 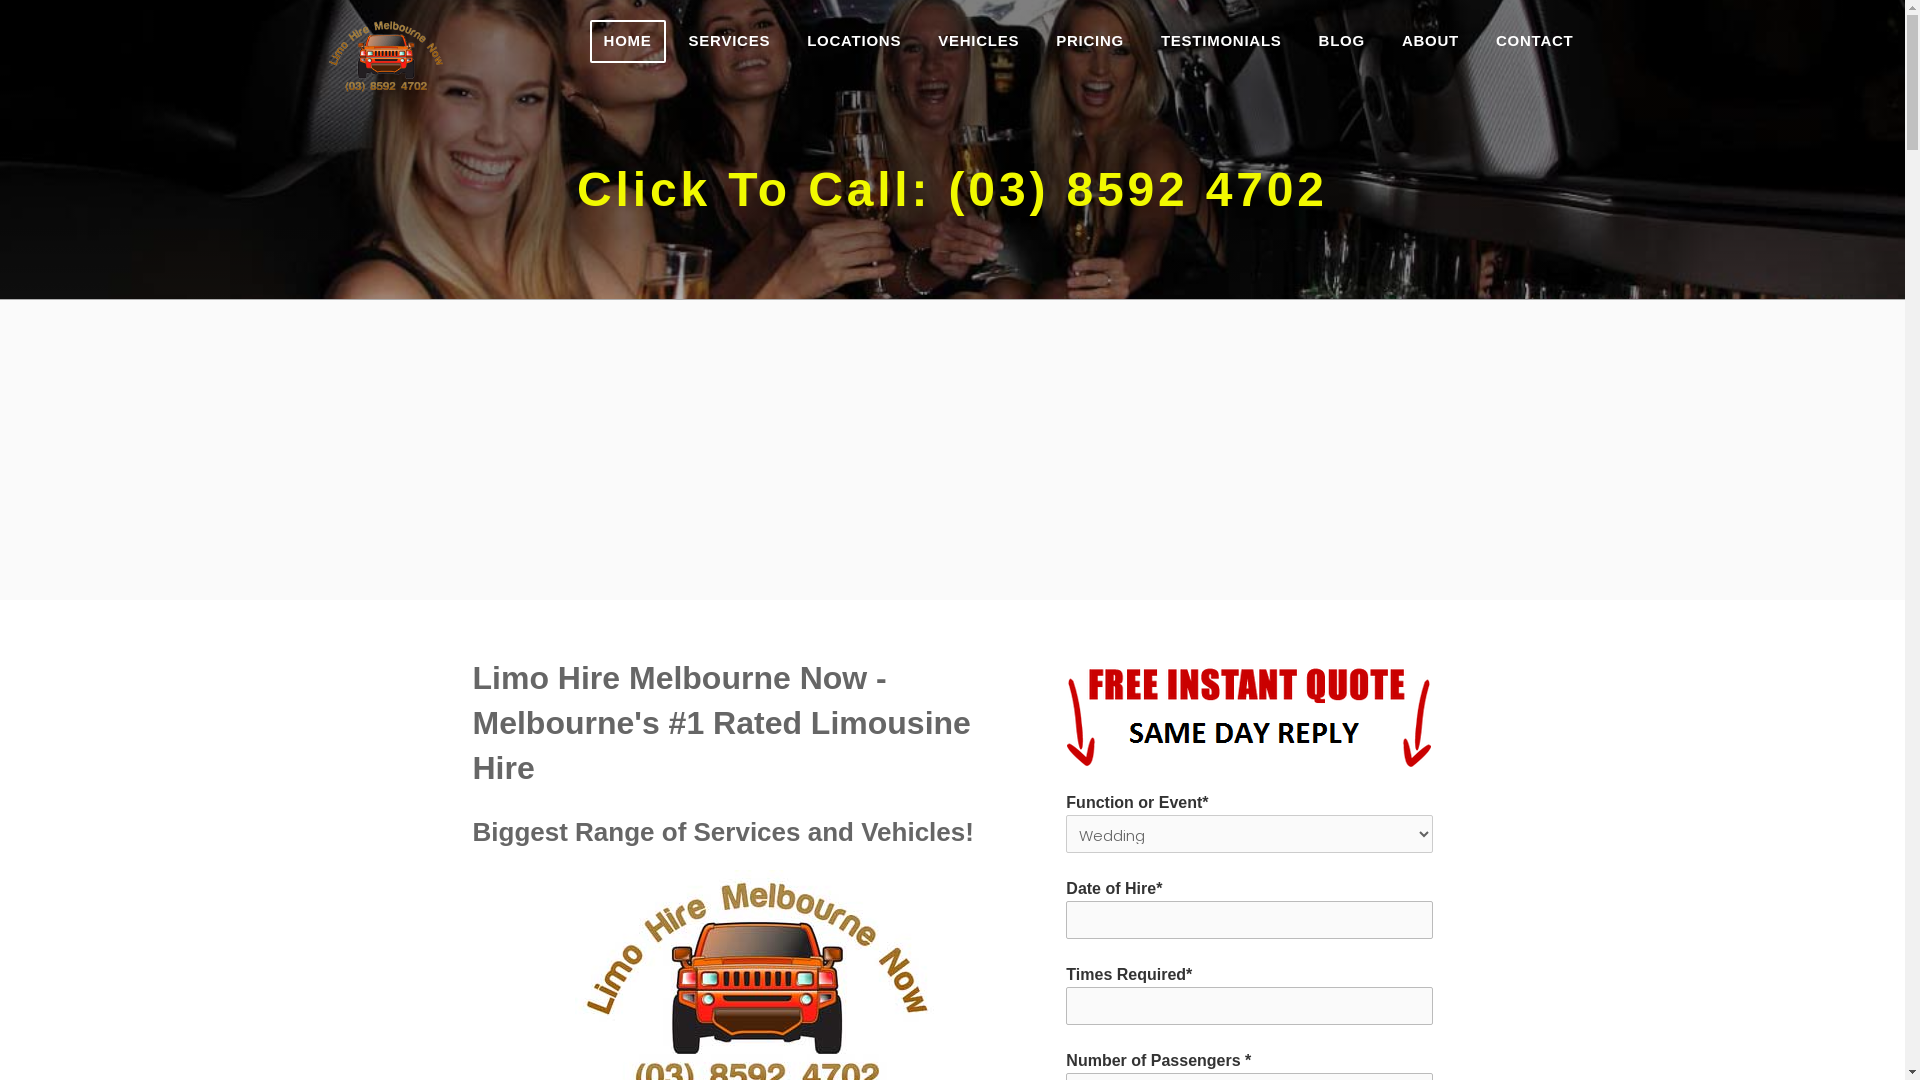 What do you see at coordinates (1090, 42) in the screenshot?
I see `PRICING` at bounding box center [1090, 42].